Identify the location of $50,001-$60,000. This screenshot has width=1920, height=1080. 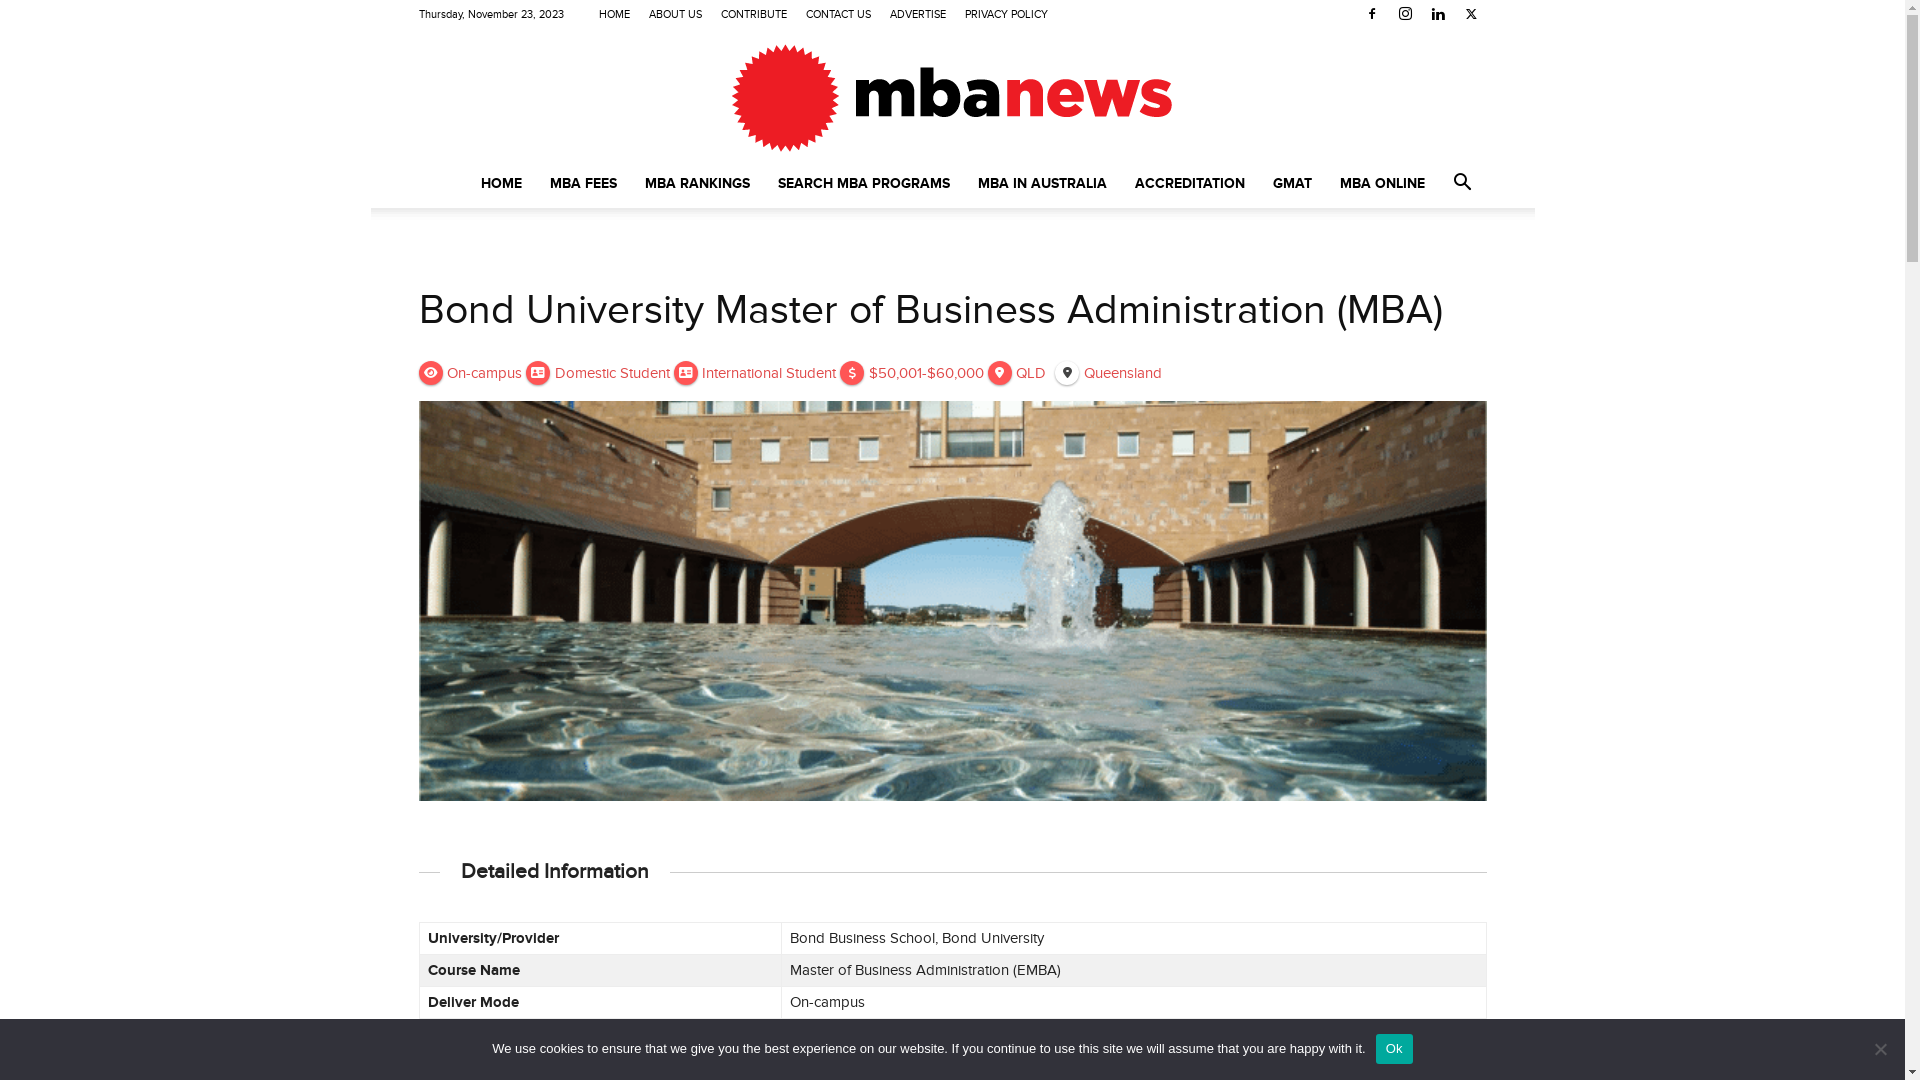
(912, 370).